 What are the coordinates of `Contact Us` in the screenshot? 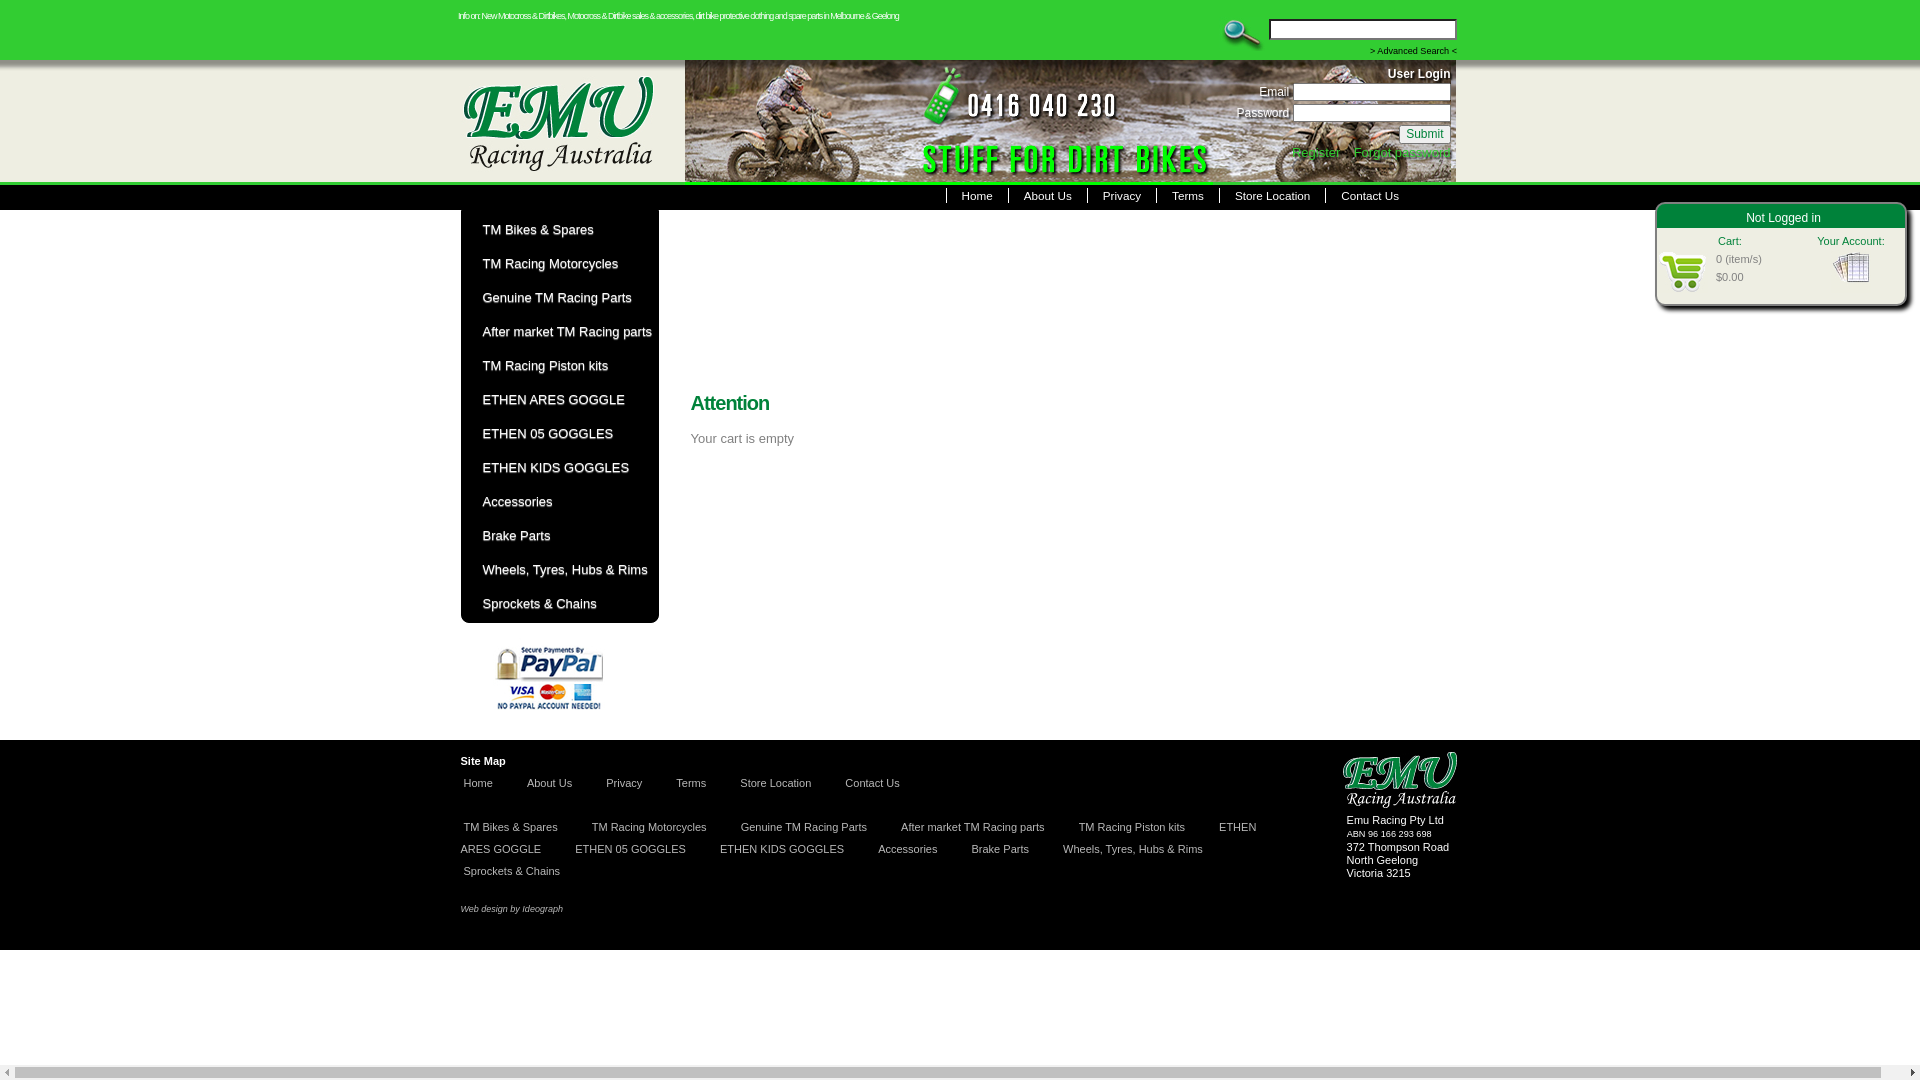 It's located at (872, 793).